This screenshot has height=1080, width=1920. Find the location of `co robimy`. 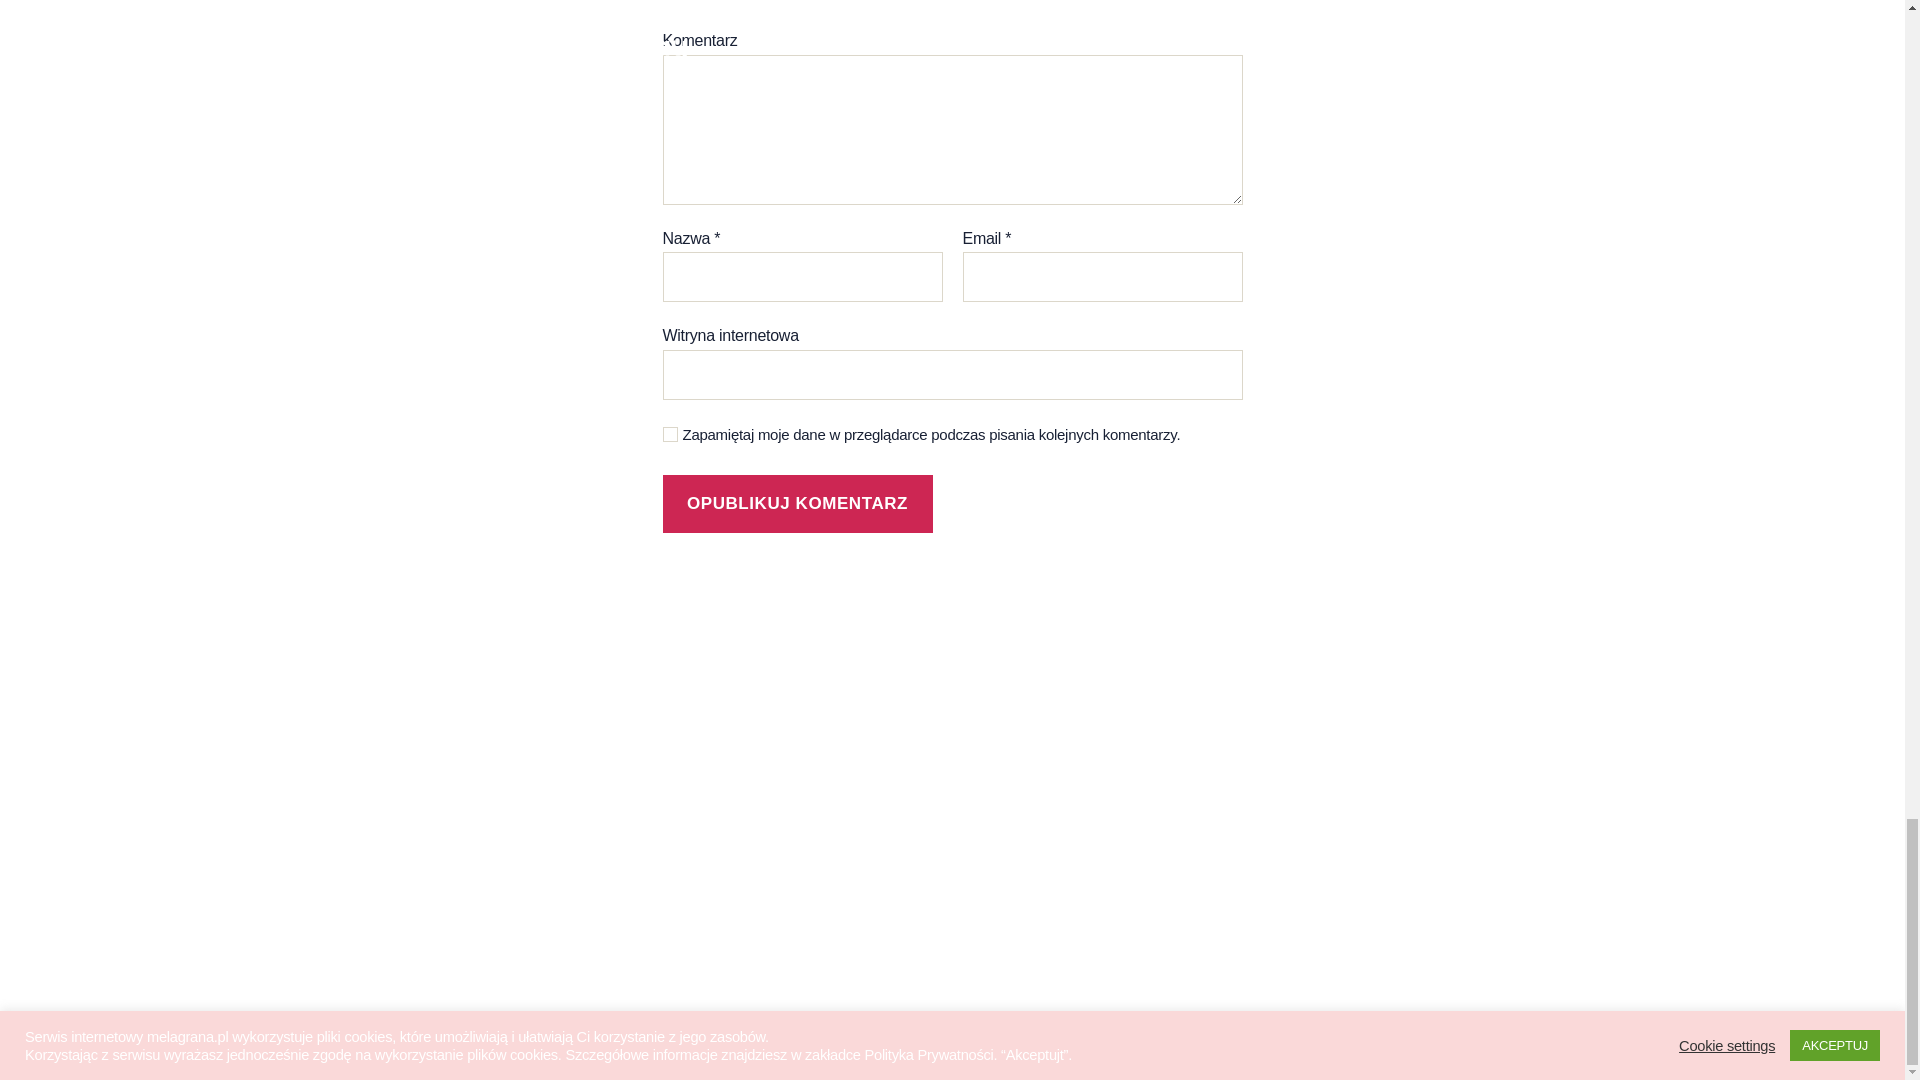

co robimy is located at coordinates (396, 762).